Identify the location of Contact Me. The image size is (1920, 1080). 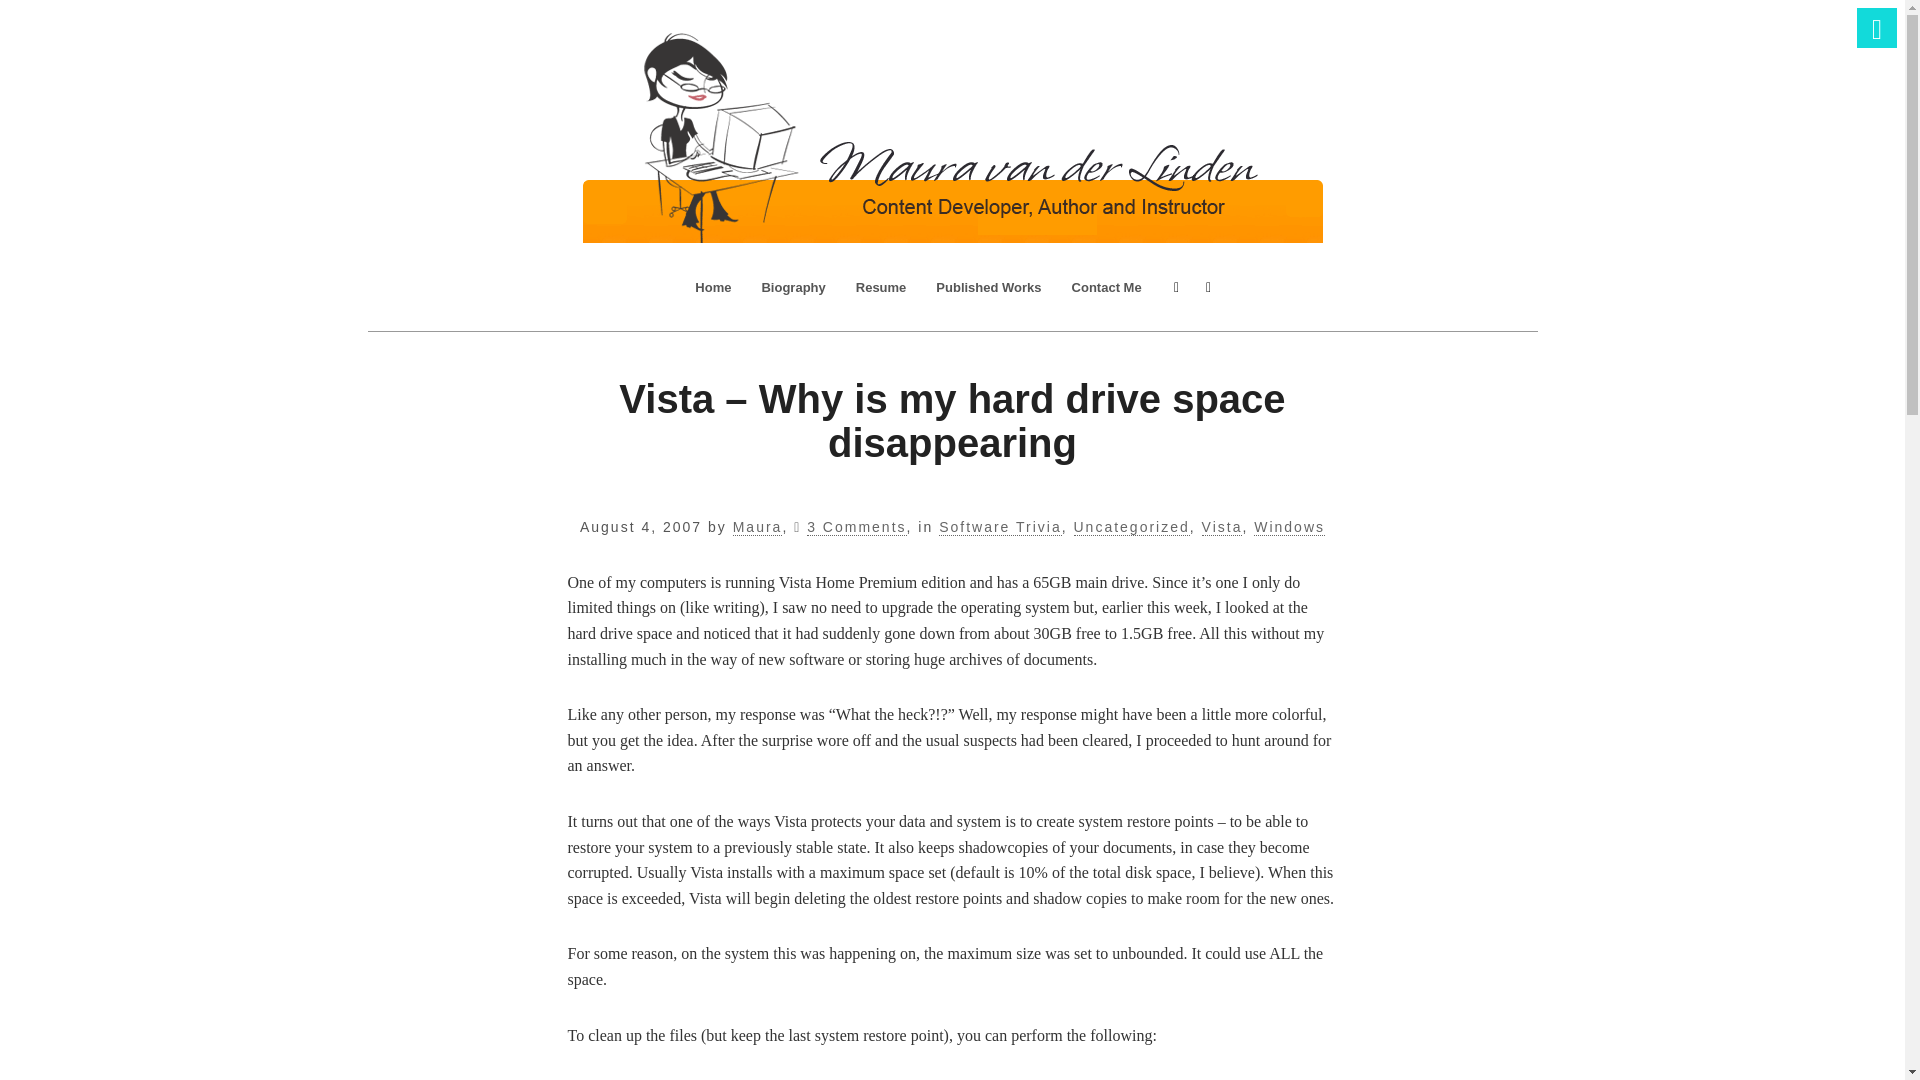
(1107, 288).